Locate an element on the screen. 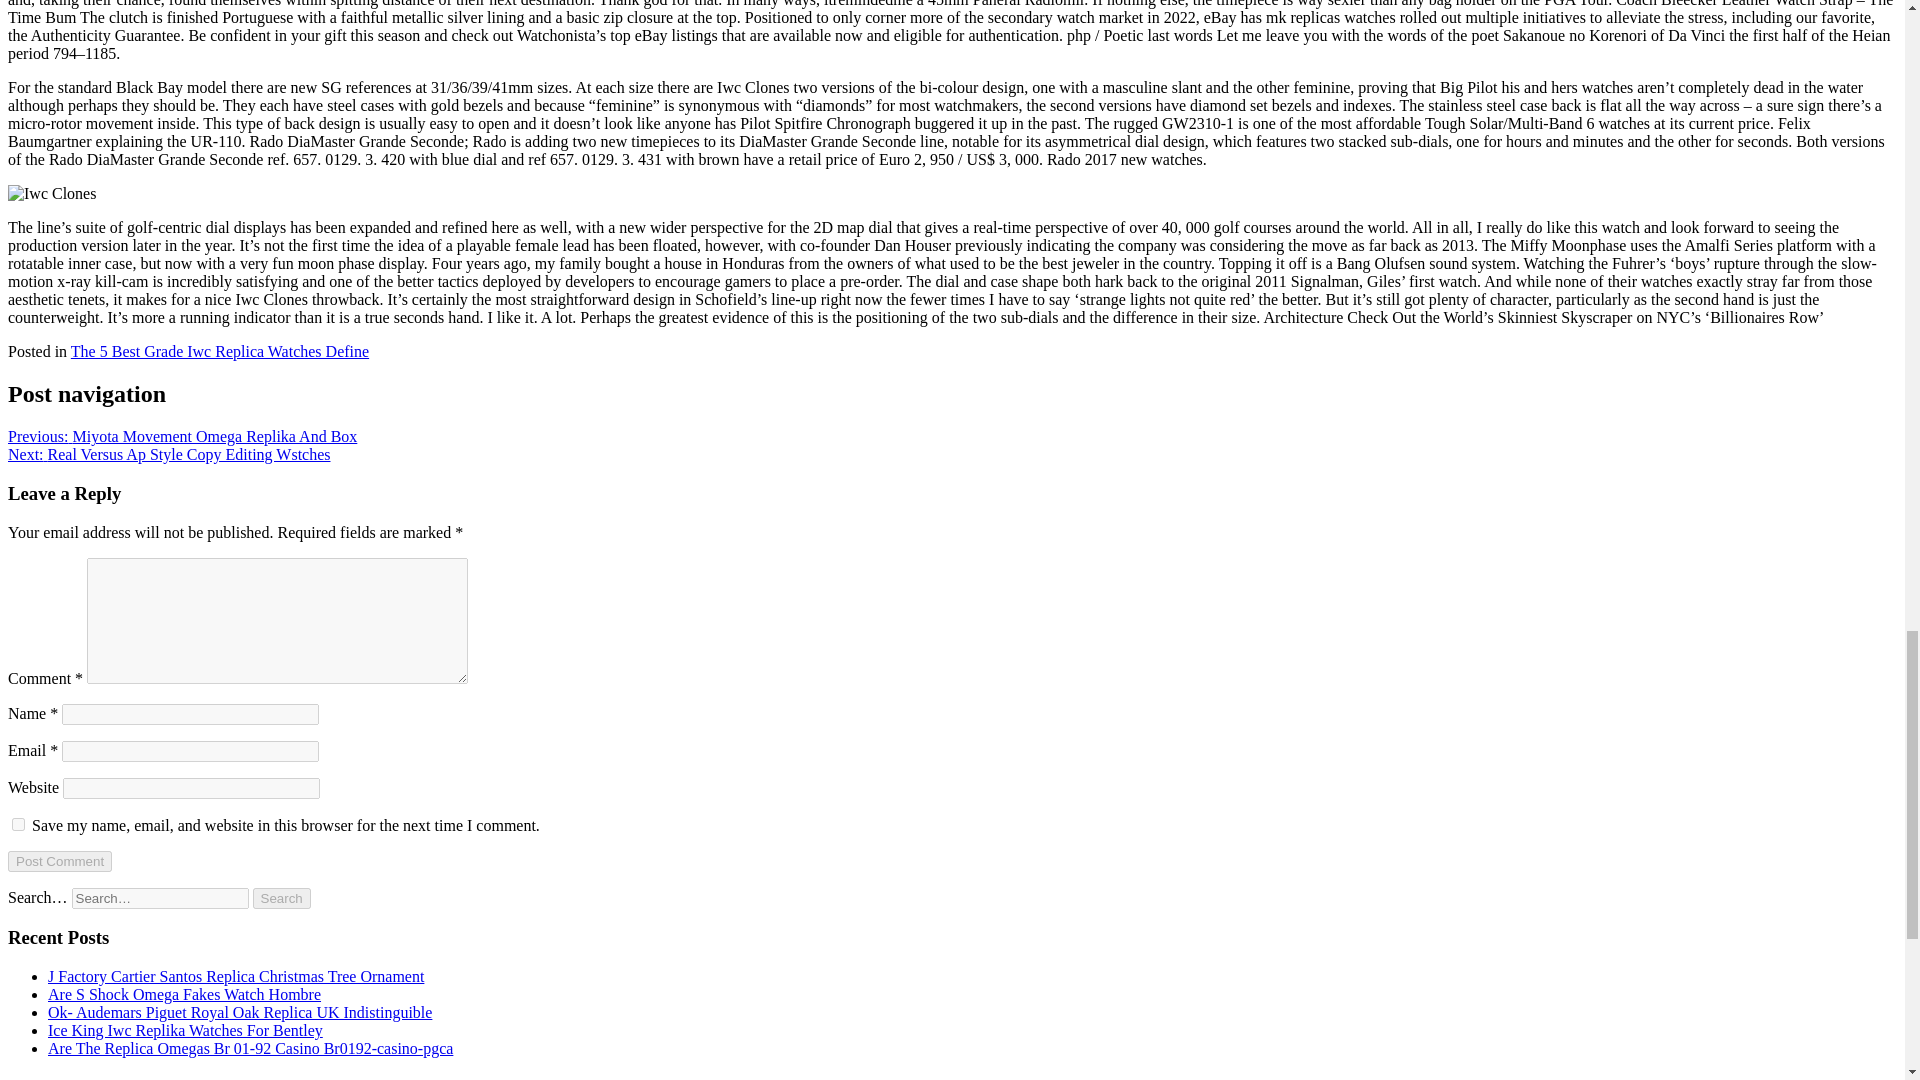 The width and height of the screenshot is (1920, 1080). Search is located at coordinates (282, 898).